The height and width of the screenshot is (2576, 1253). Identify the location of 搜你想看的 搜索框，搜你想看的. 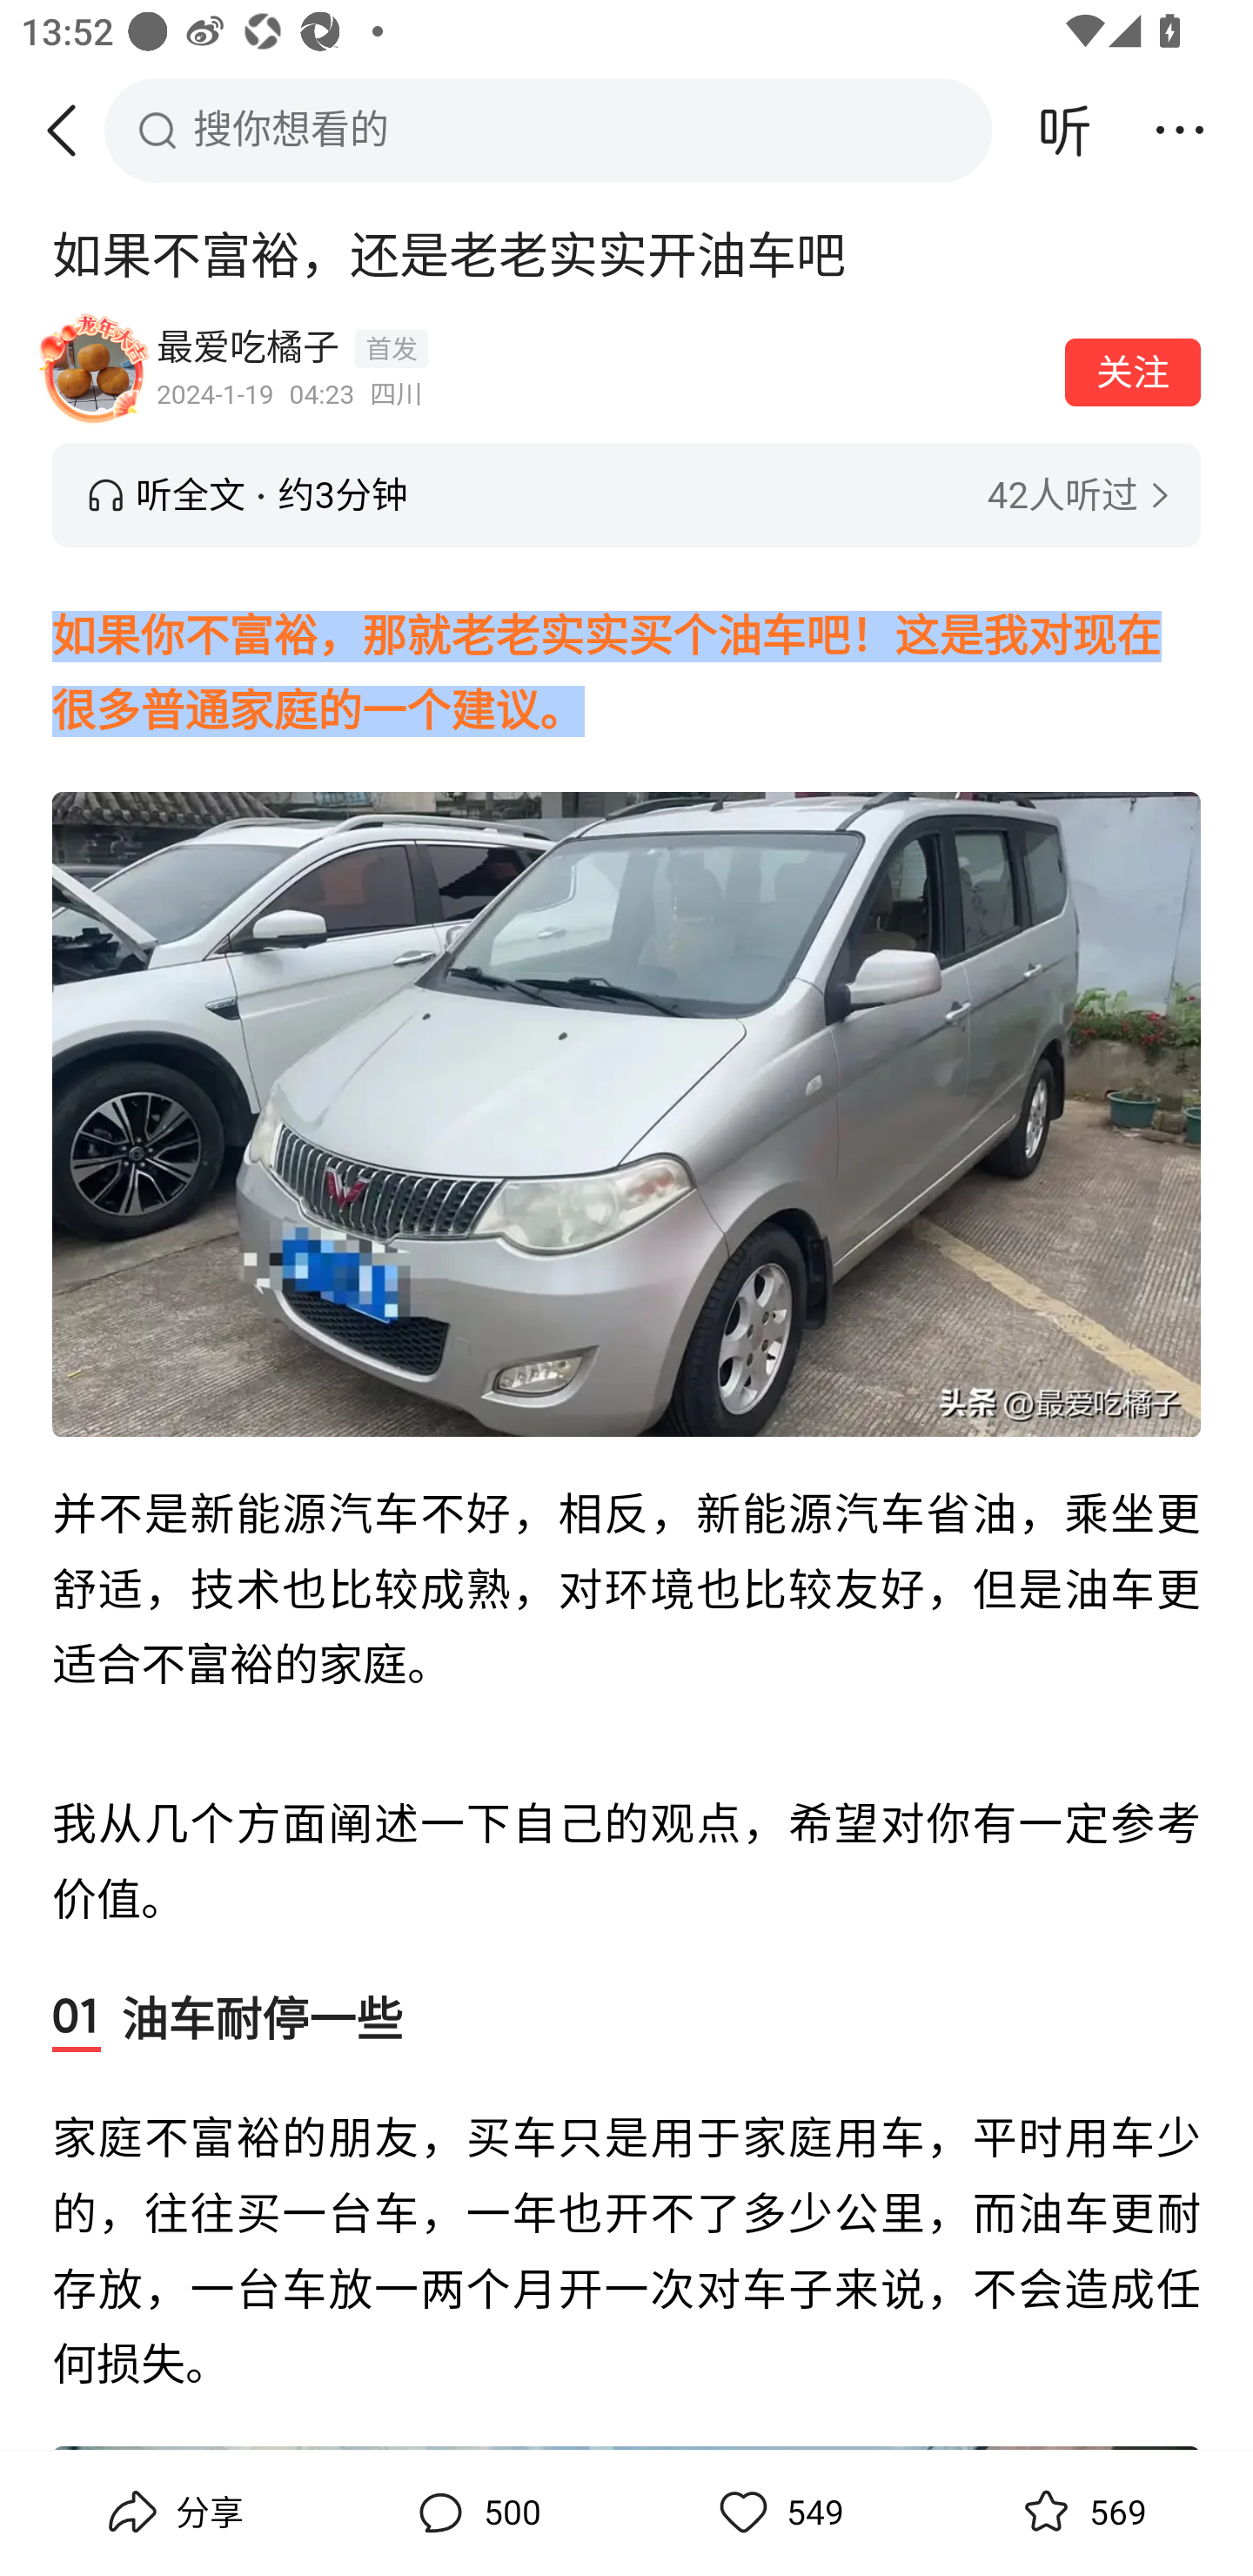
(548, 130).